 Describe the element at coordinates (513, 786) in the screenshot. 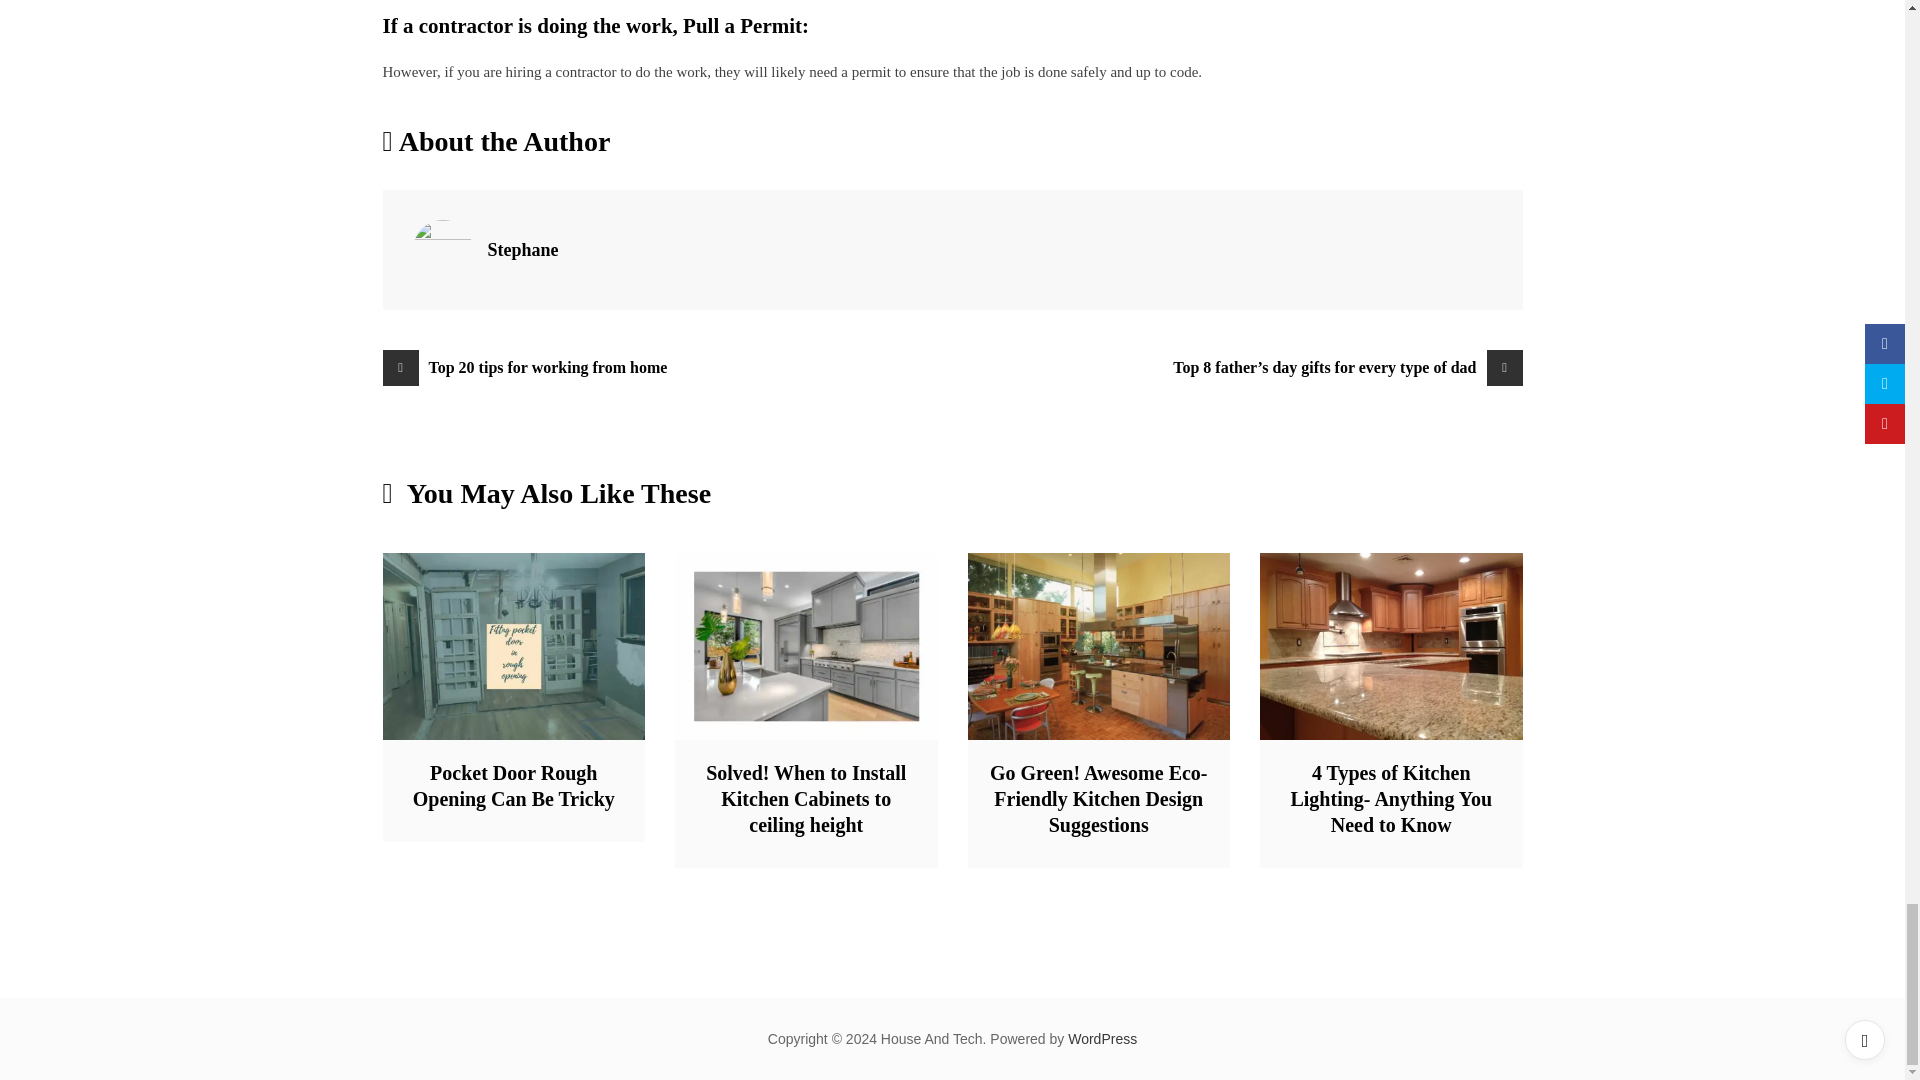

I see `Pocket Door Rough Opening Can Be Tricky` at that location.